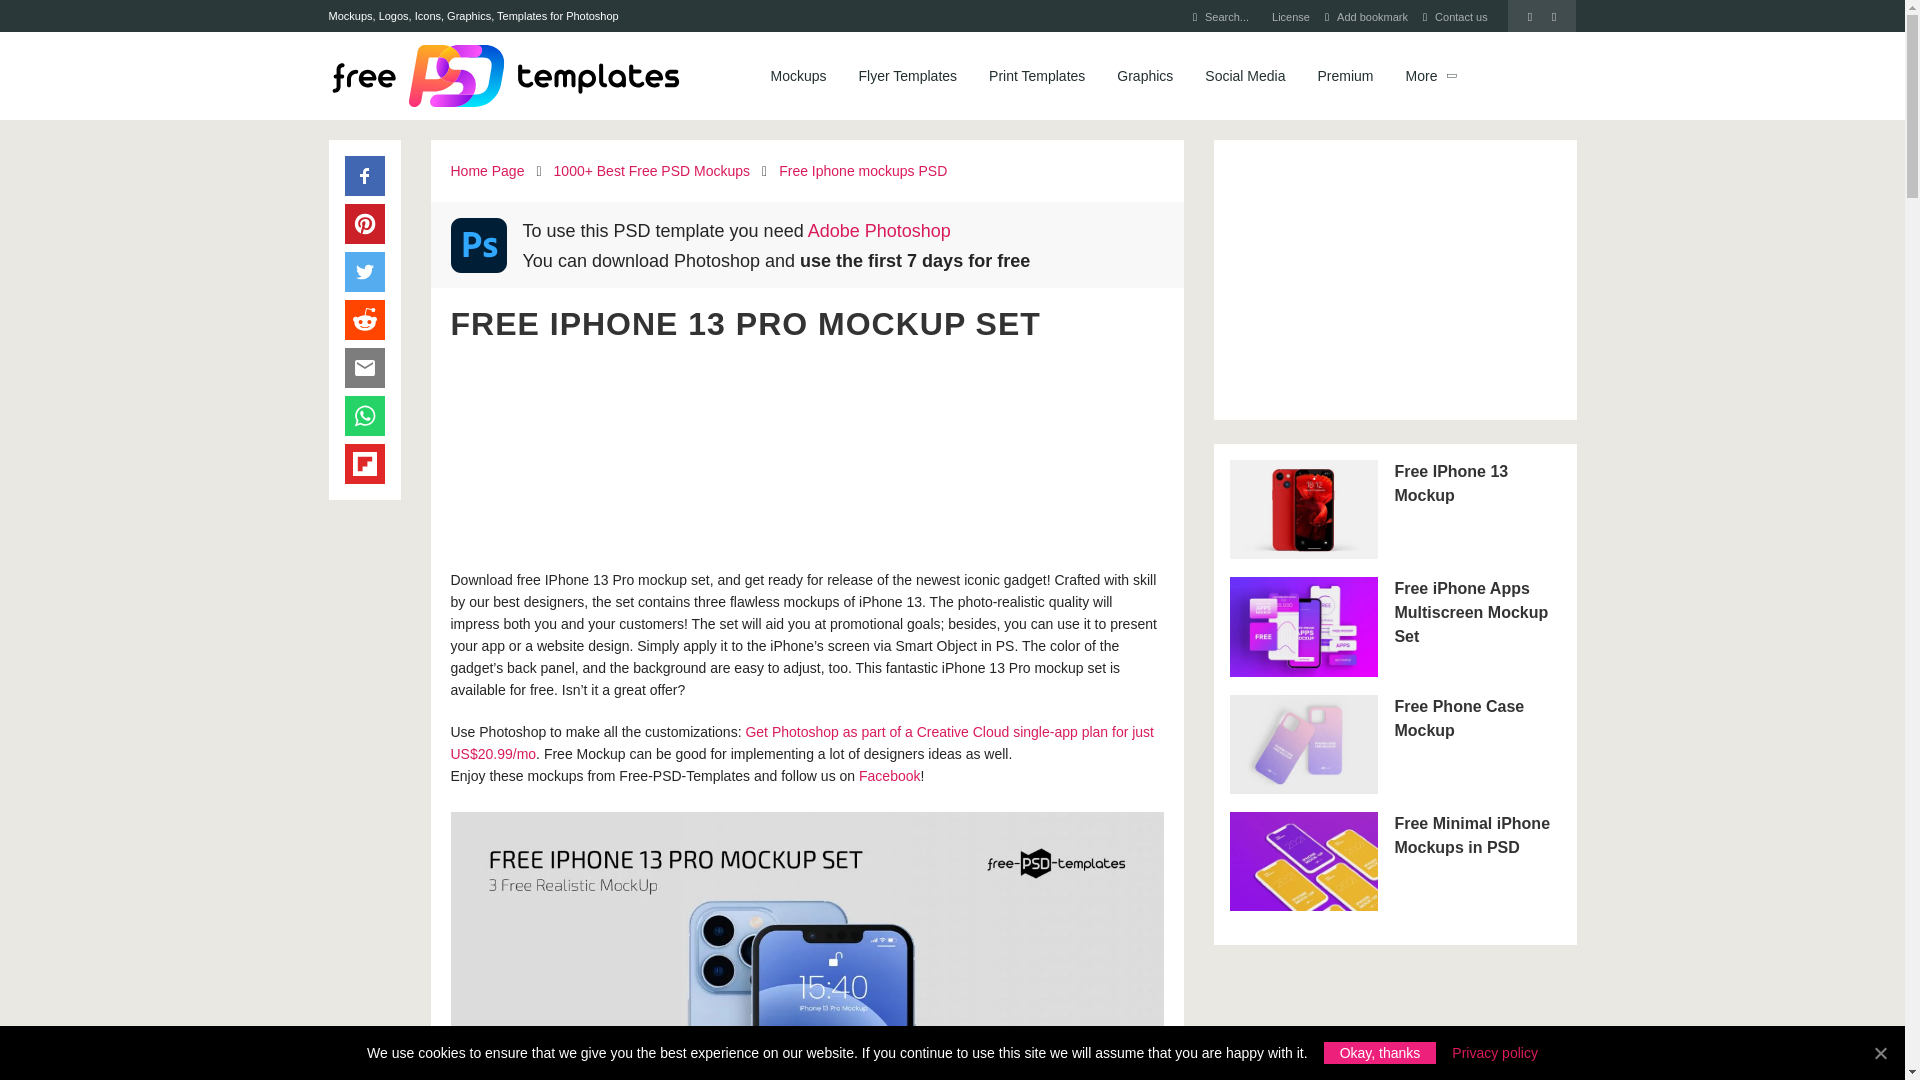  Describe the element at coordinates (908, 76) in the screenshot. I see `Flyer Templates` at that location.